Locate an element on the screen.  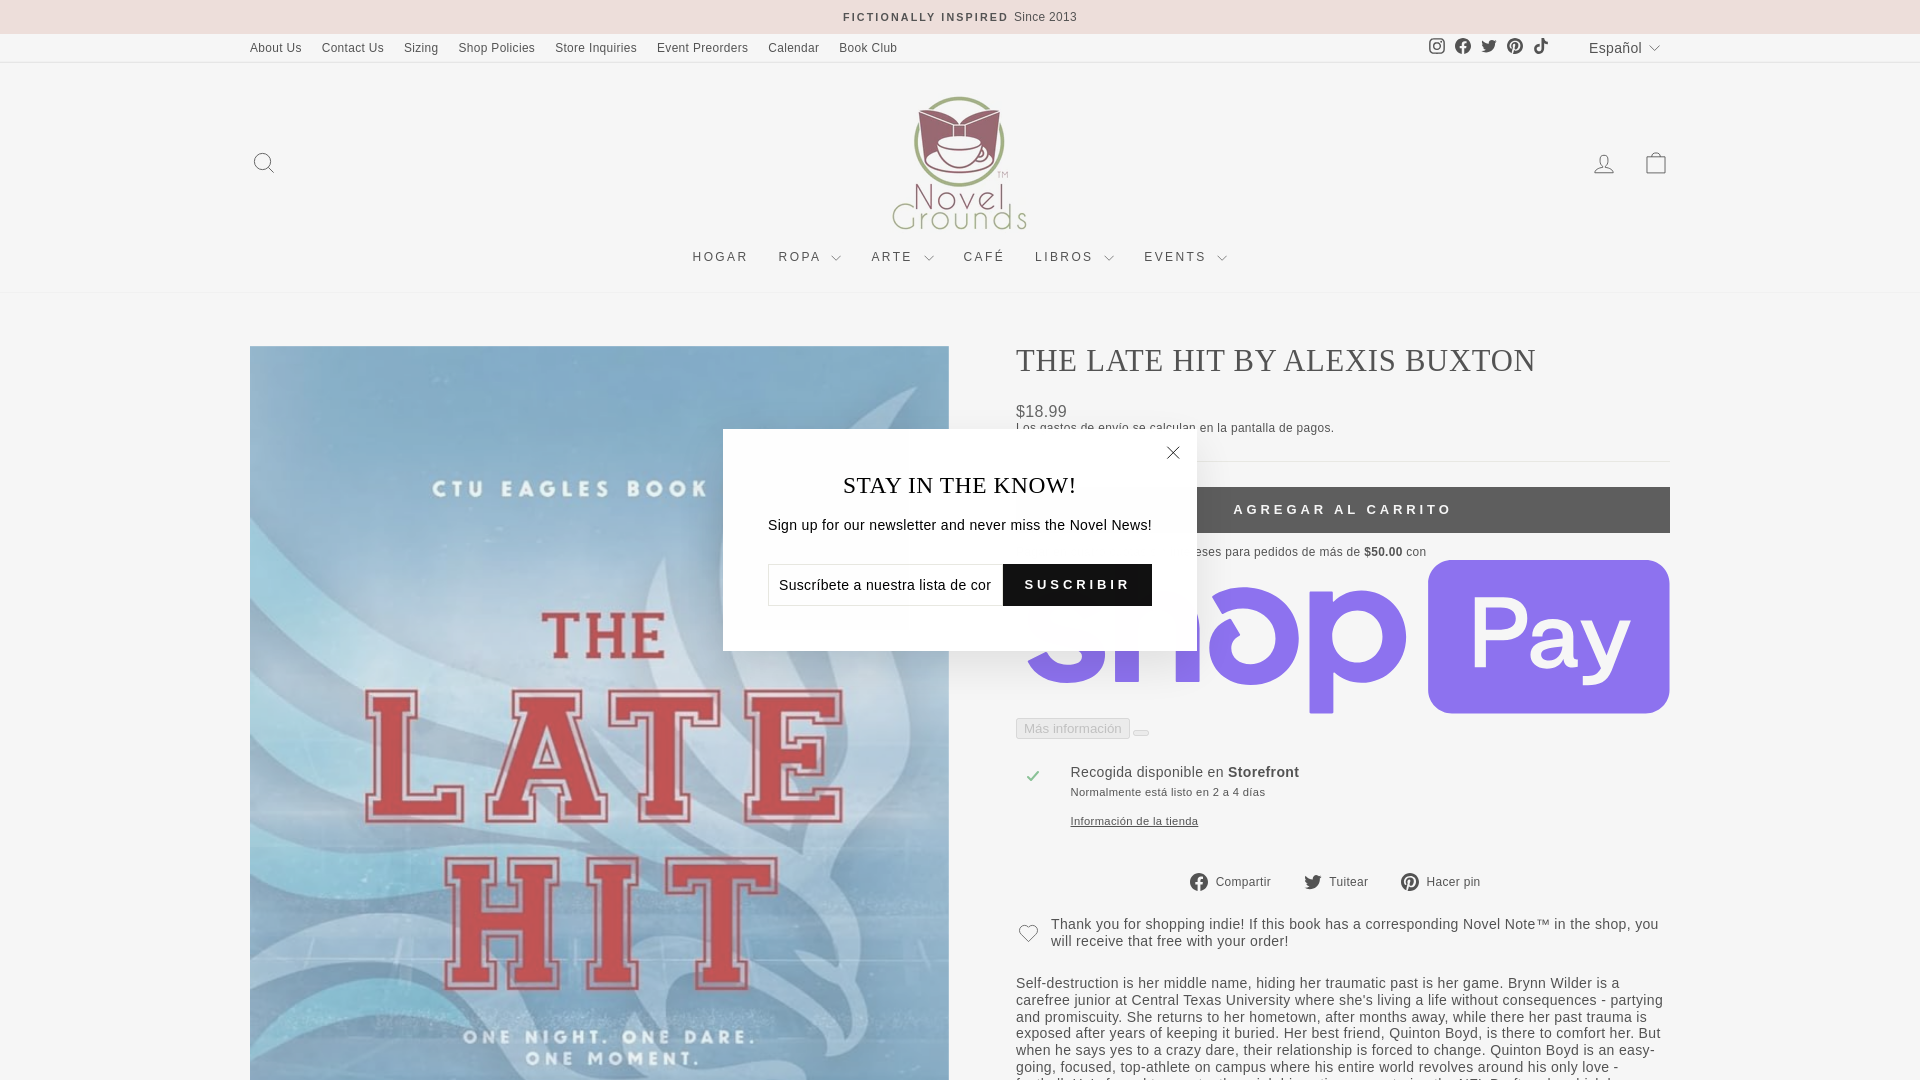
Novel Grounds en Facebook is located at coordinates (1462, 47).